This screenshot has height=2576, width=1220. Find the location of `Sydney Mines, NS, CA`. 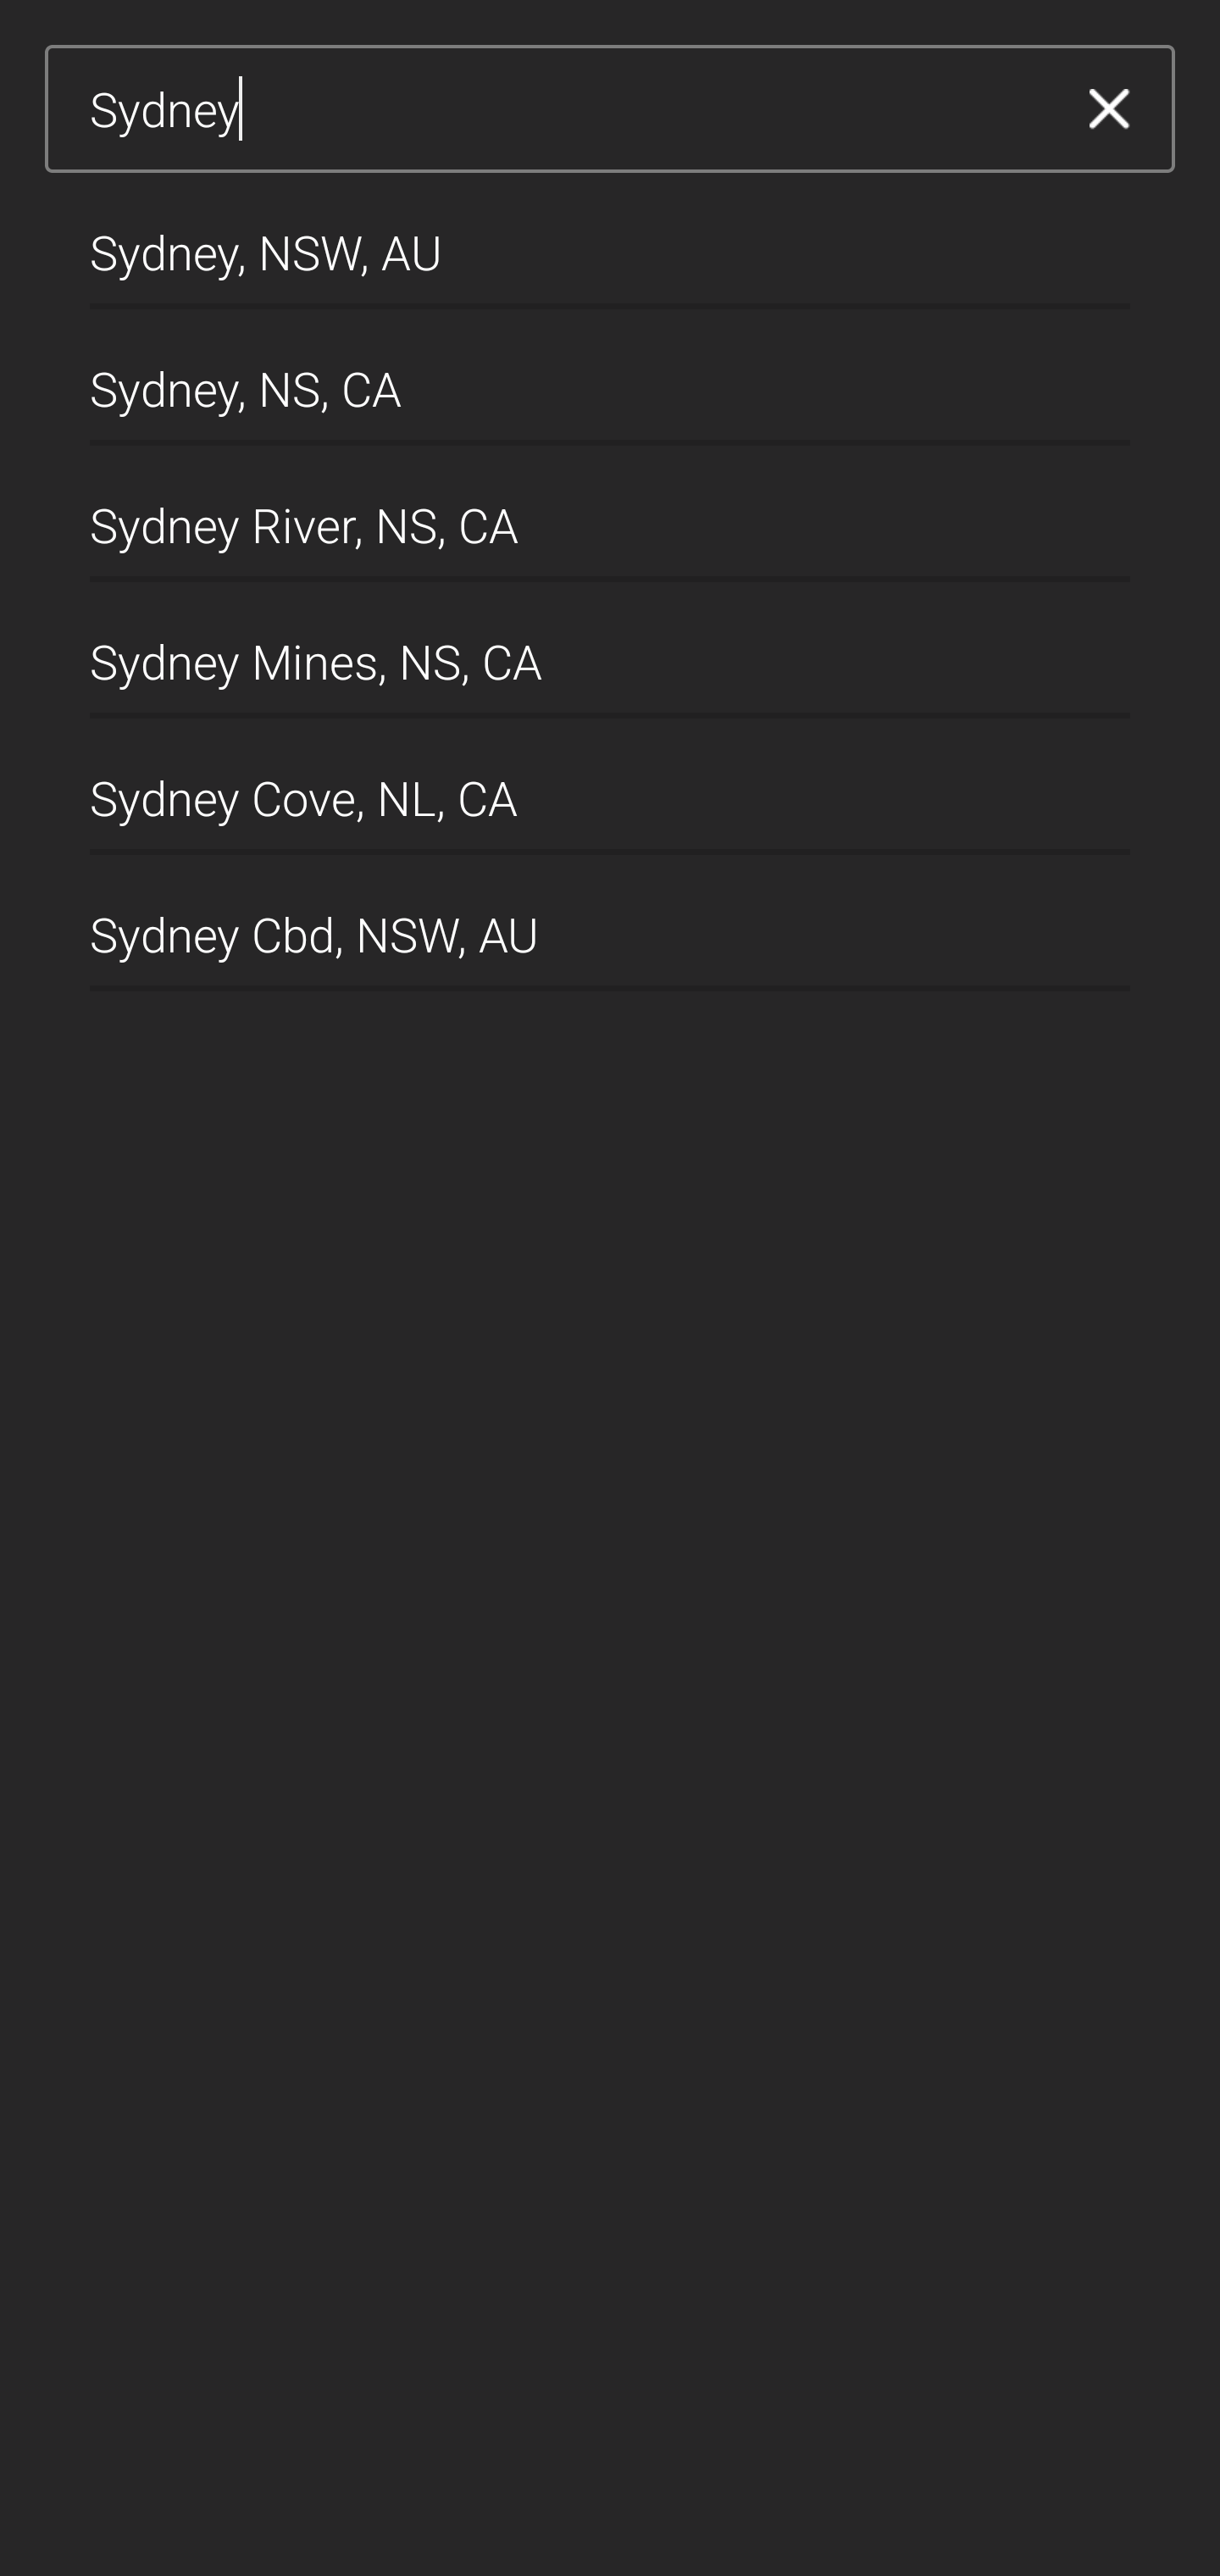

Sydney Mines, NS, CA is located at coordinates (610, 651).